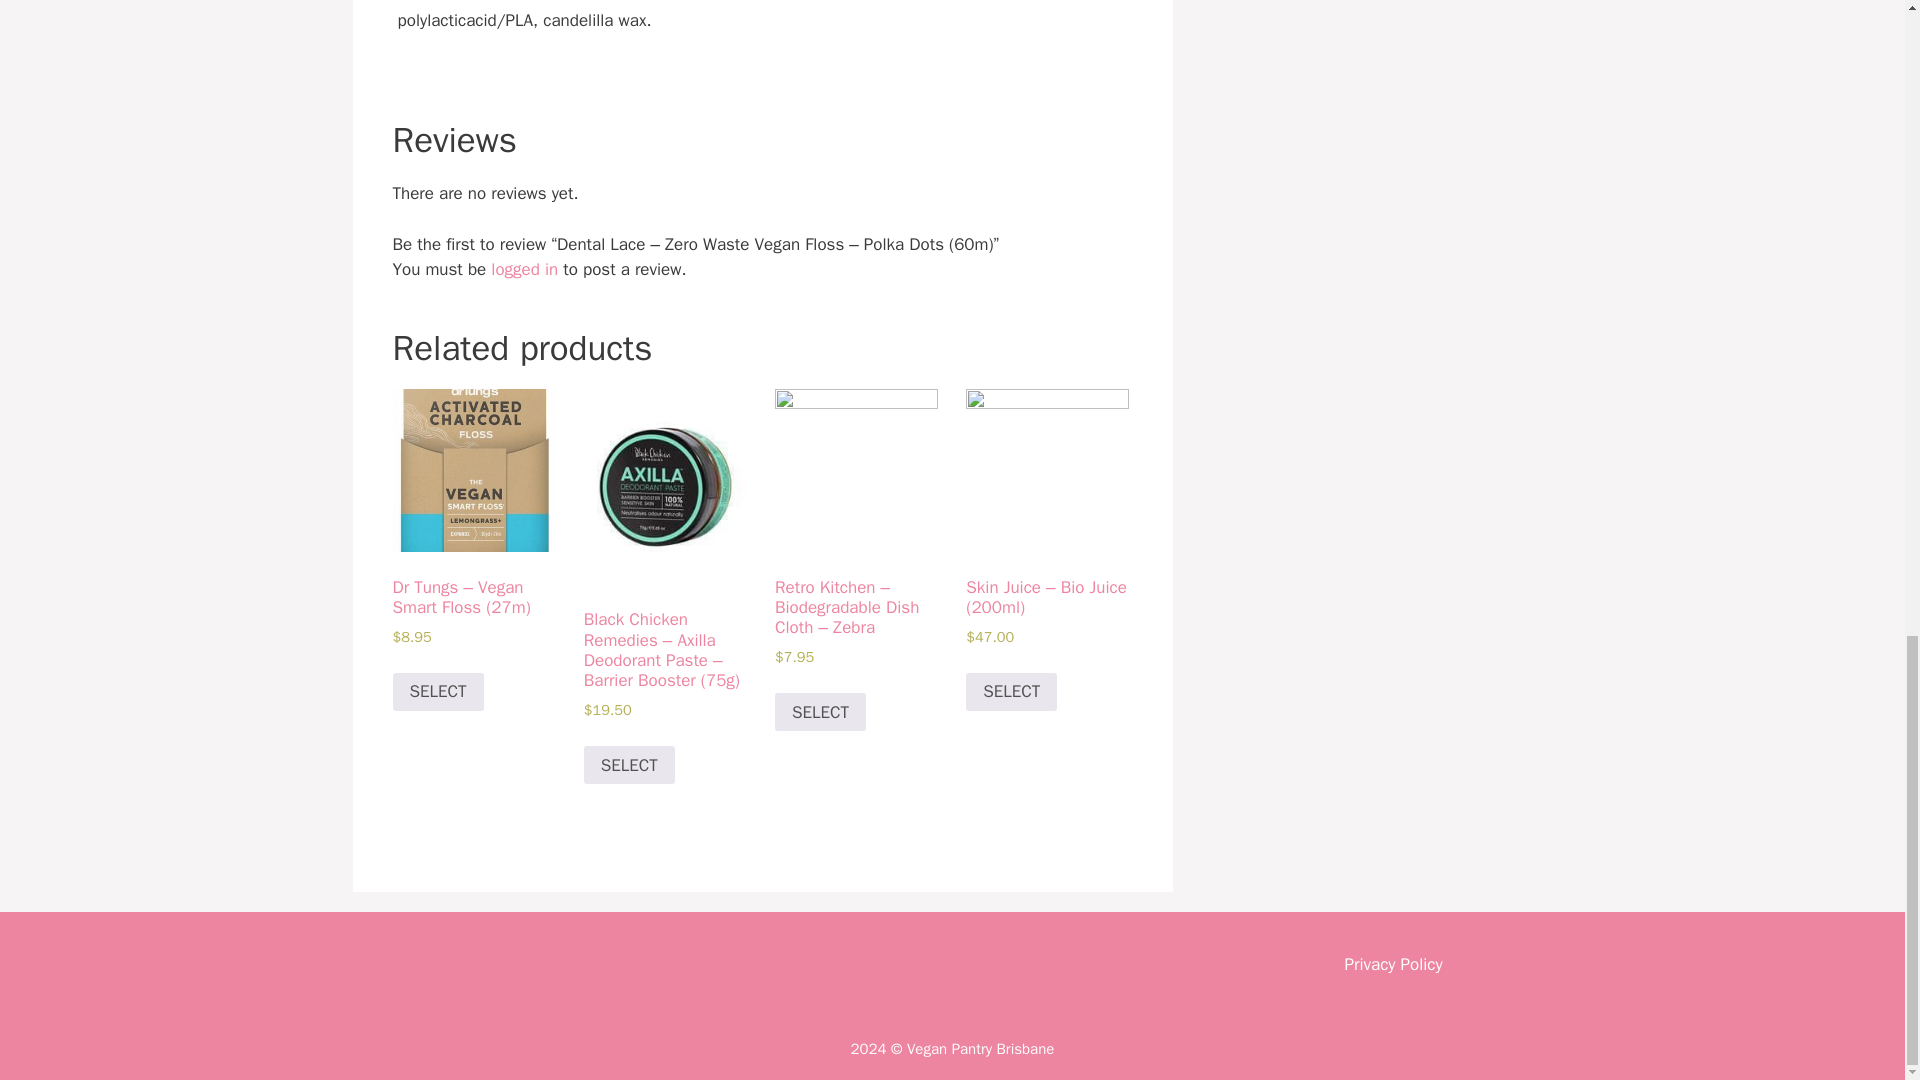 This screenshot has height=1080, width=1920. I want to click on Privacy Policy, so click(1392, 964).